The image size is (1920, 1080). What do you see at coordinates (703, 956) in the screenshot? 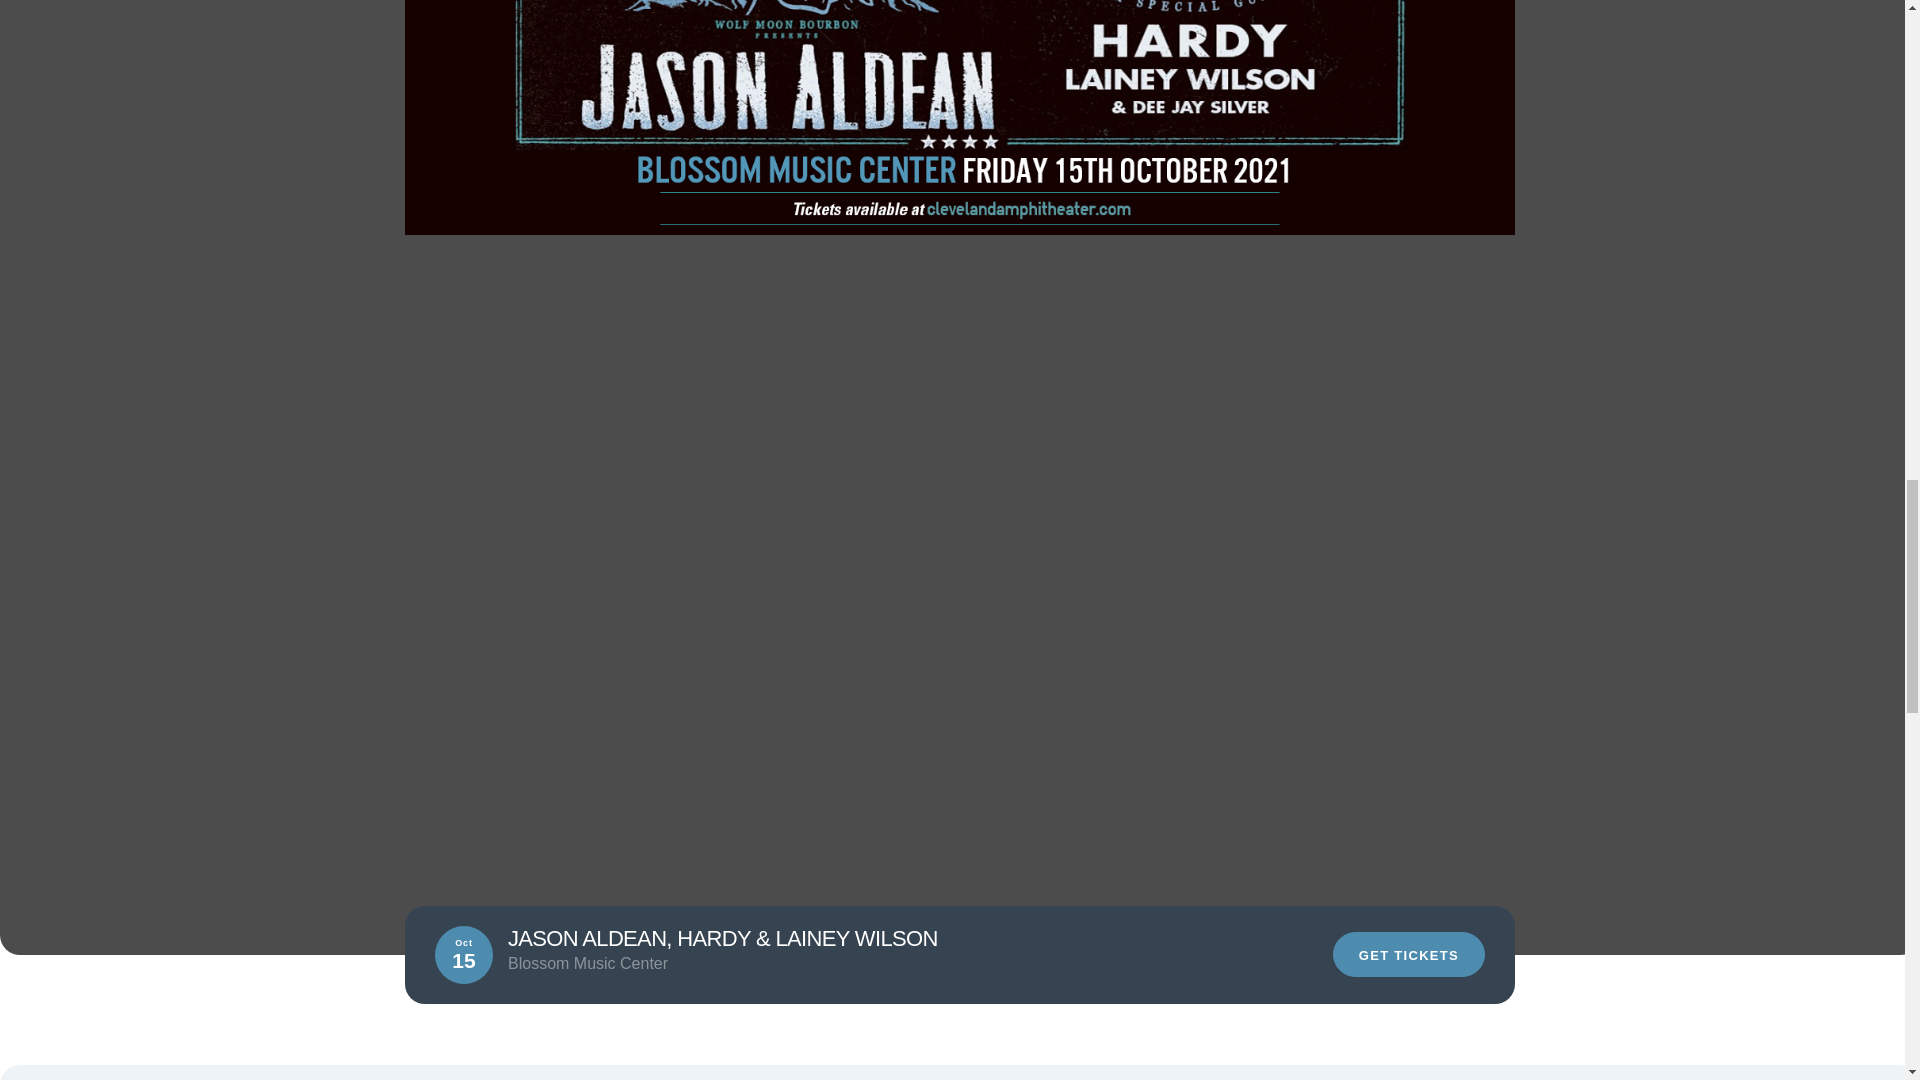
I see `2021` at bounding box center [703, 956].